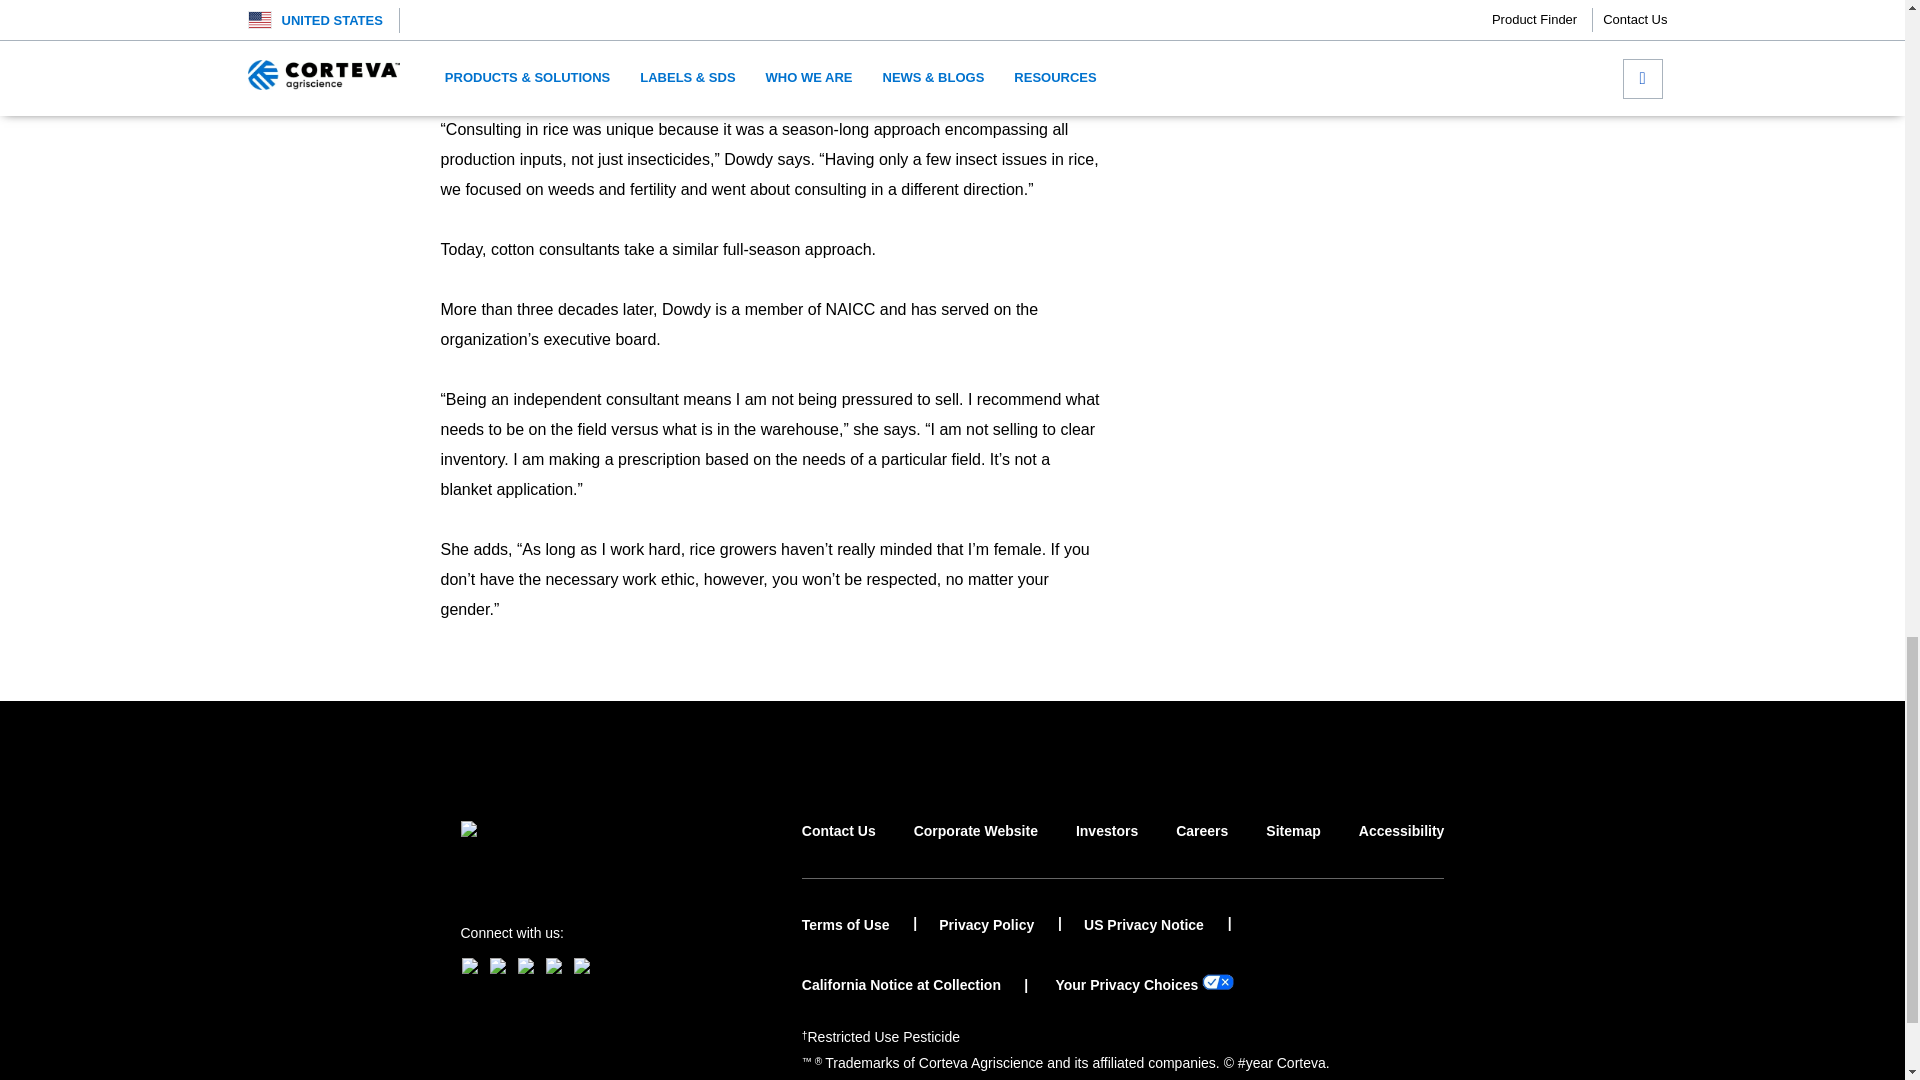 The height and width of the screenshot is (1080, 1920). What do you see at coordinates (860, 925) in the screenshot?
I see `Terms of Use` at bounding box center [860, 925].